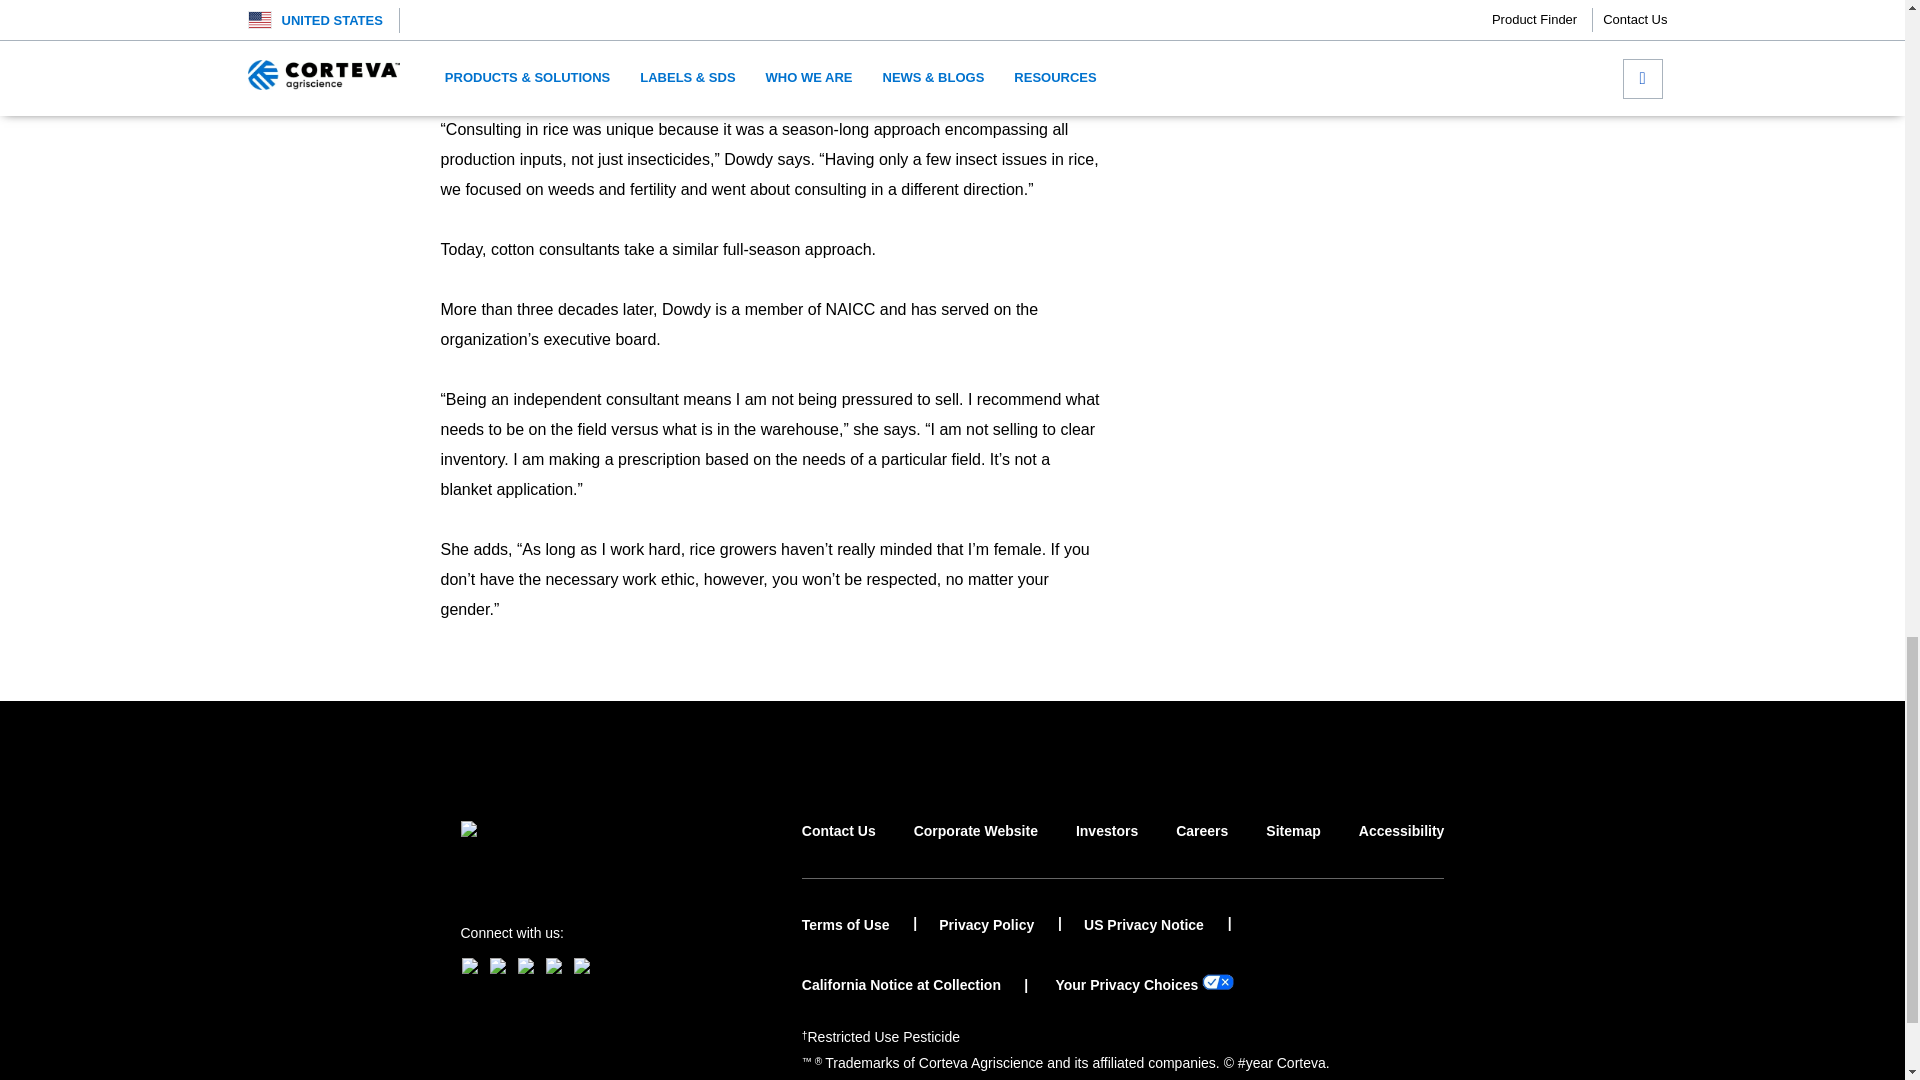 The height and width of the screenshot is (1080, 1920). What do you see at coordinates (860, 925) in the screenshot?
I see `Terms of Use` at bounding box center [860, 925].